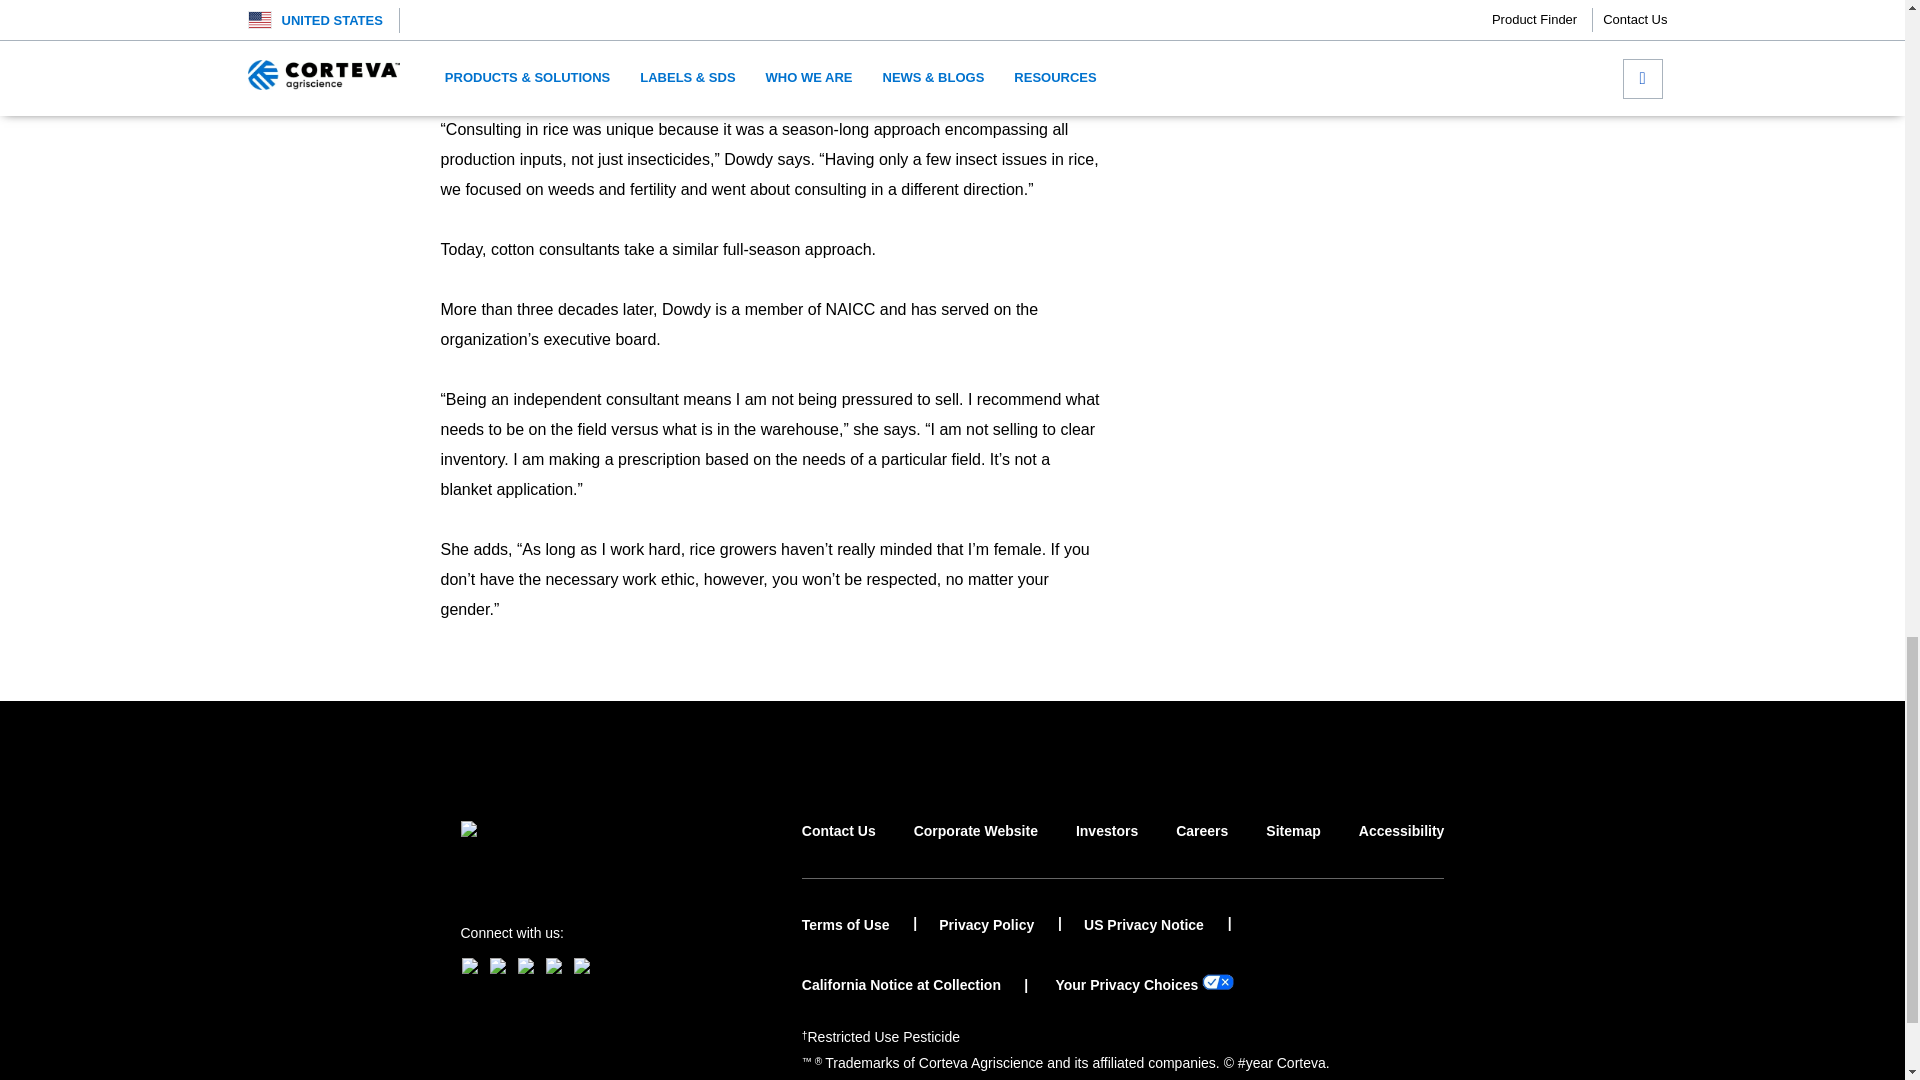 The height and width of the screenshot is (1080, 1920). What do you see at coordinates (860, 925) in the screenshot?
I see `Terms of Use` at bounding box center [860, 925].